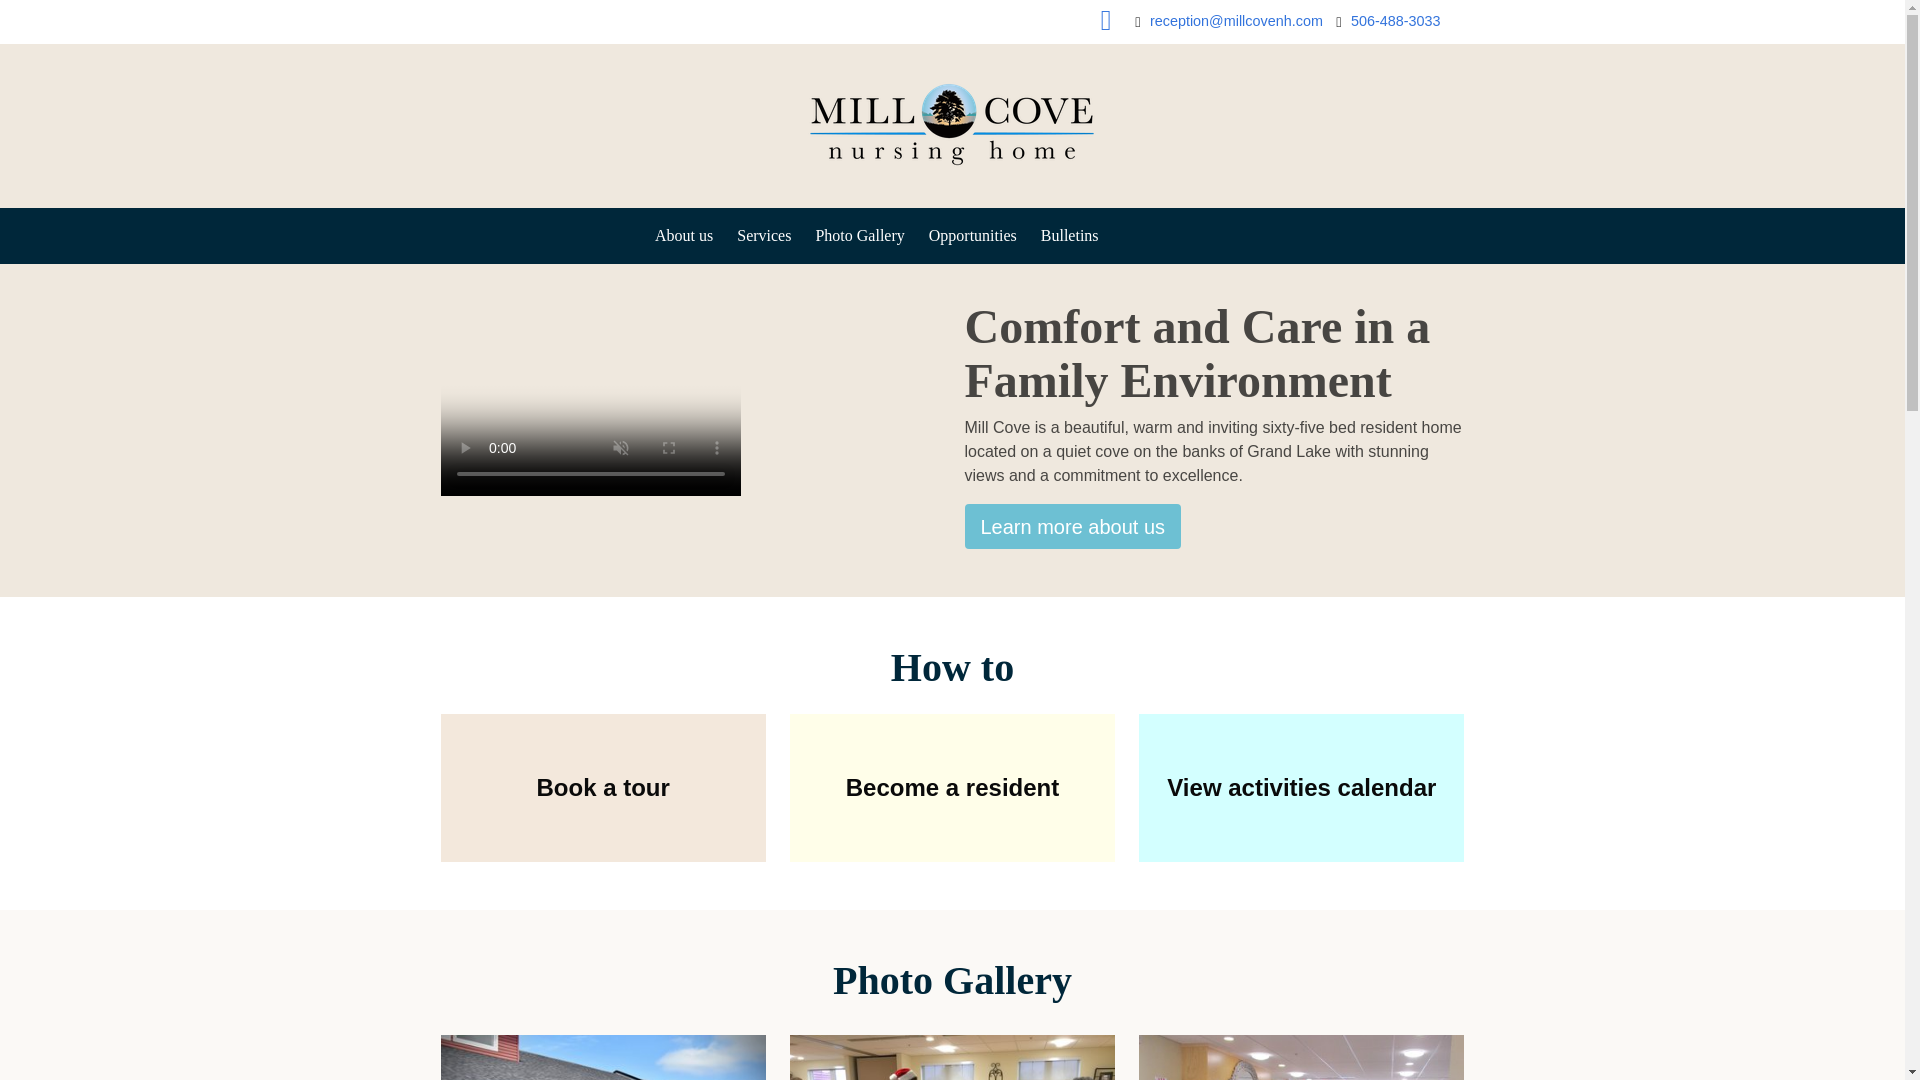 The image size is (1920, 1080). Describe the element at coordinates (602, 1057) in the screenshot. I see `Outdoors at Mill Cove Nursing Home.jpg` at that location.